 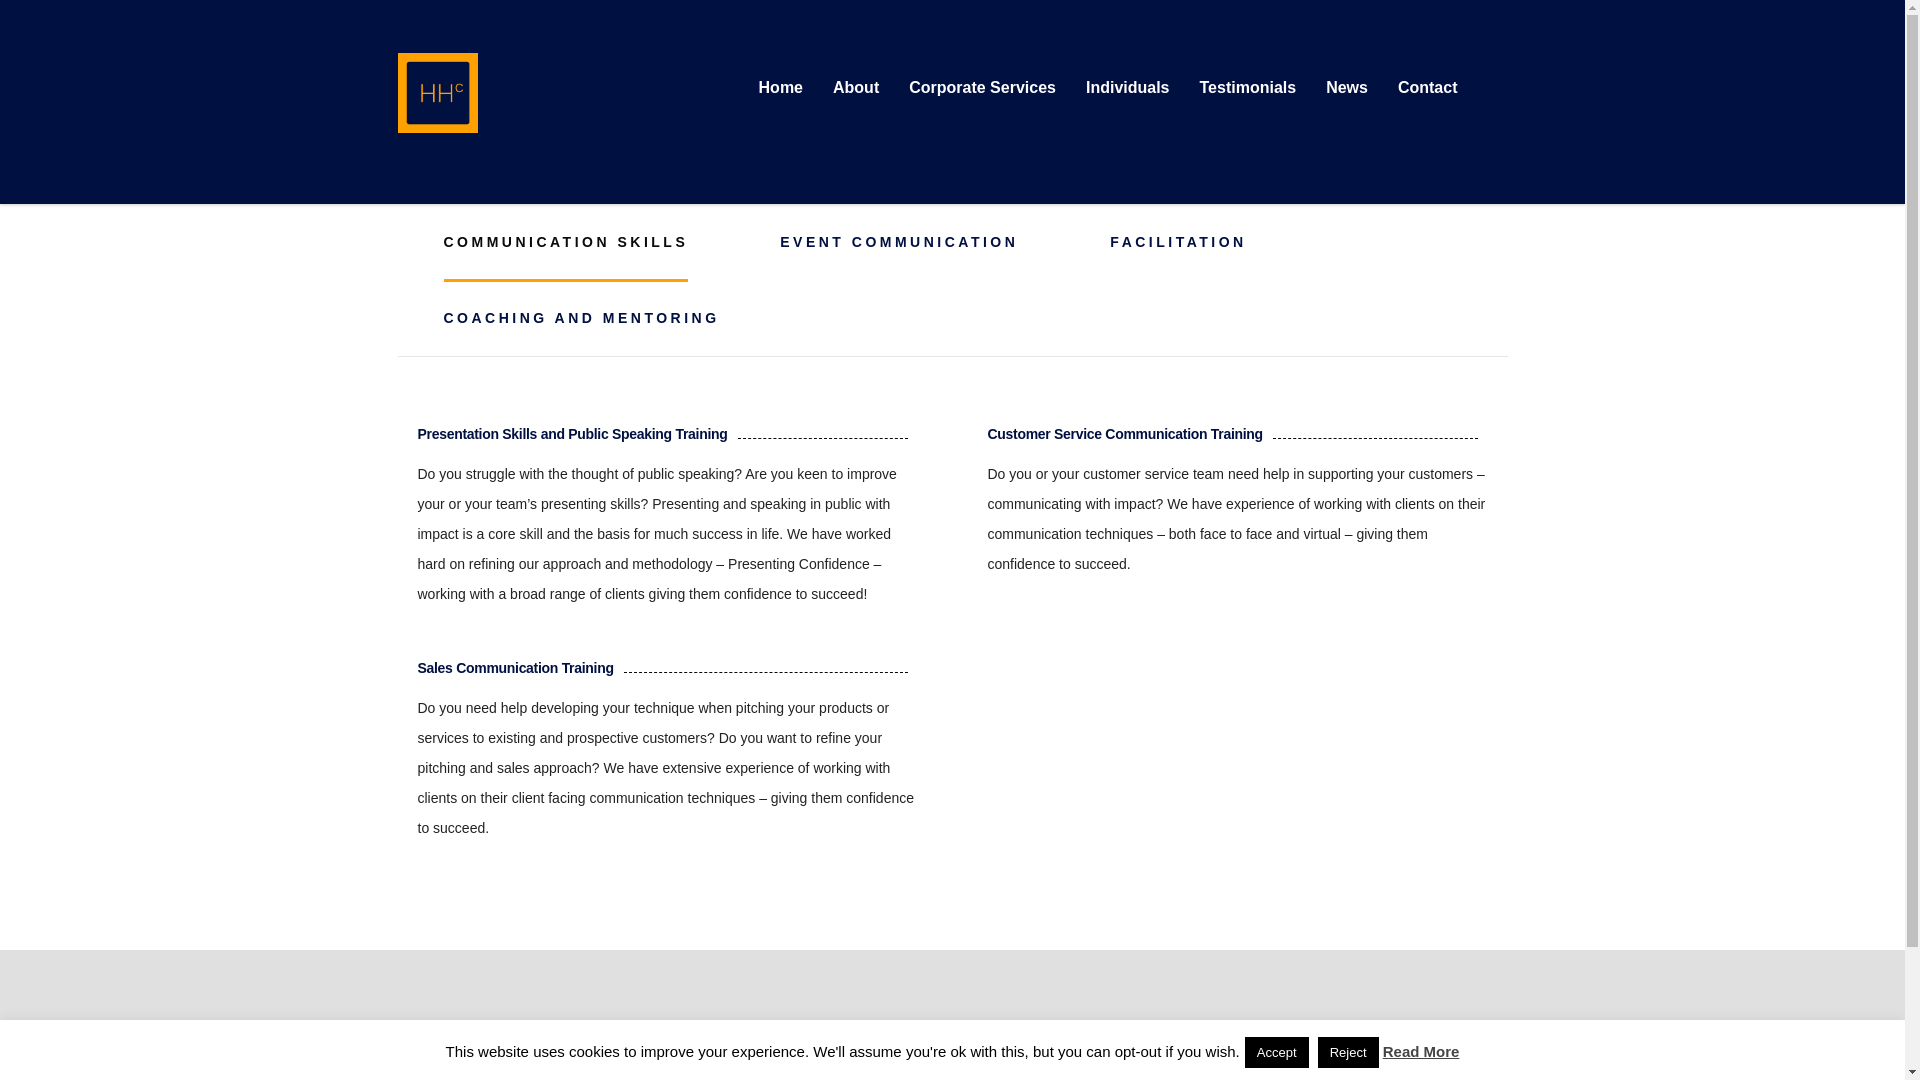 What do you see at coordinates (572, 433) in the screenshot?
I see `Presentation Skills and Public Speaking Training` at bounding box center [572, 433].